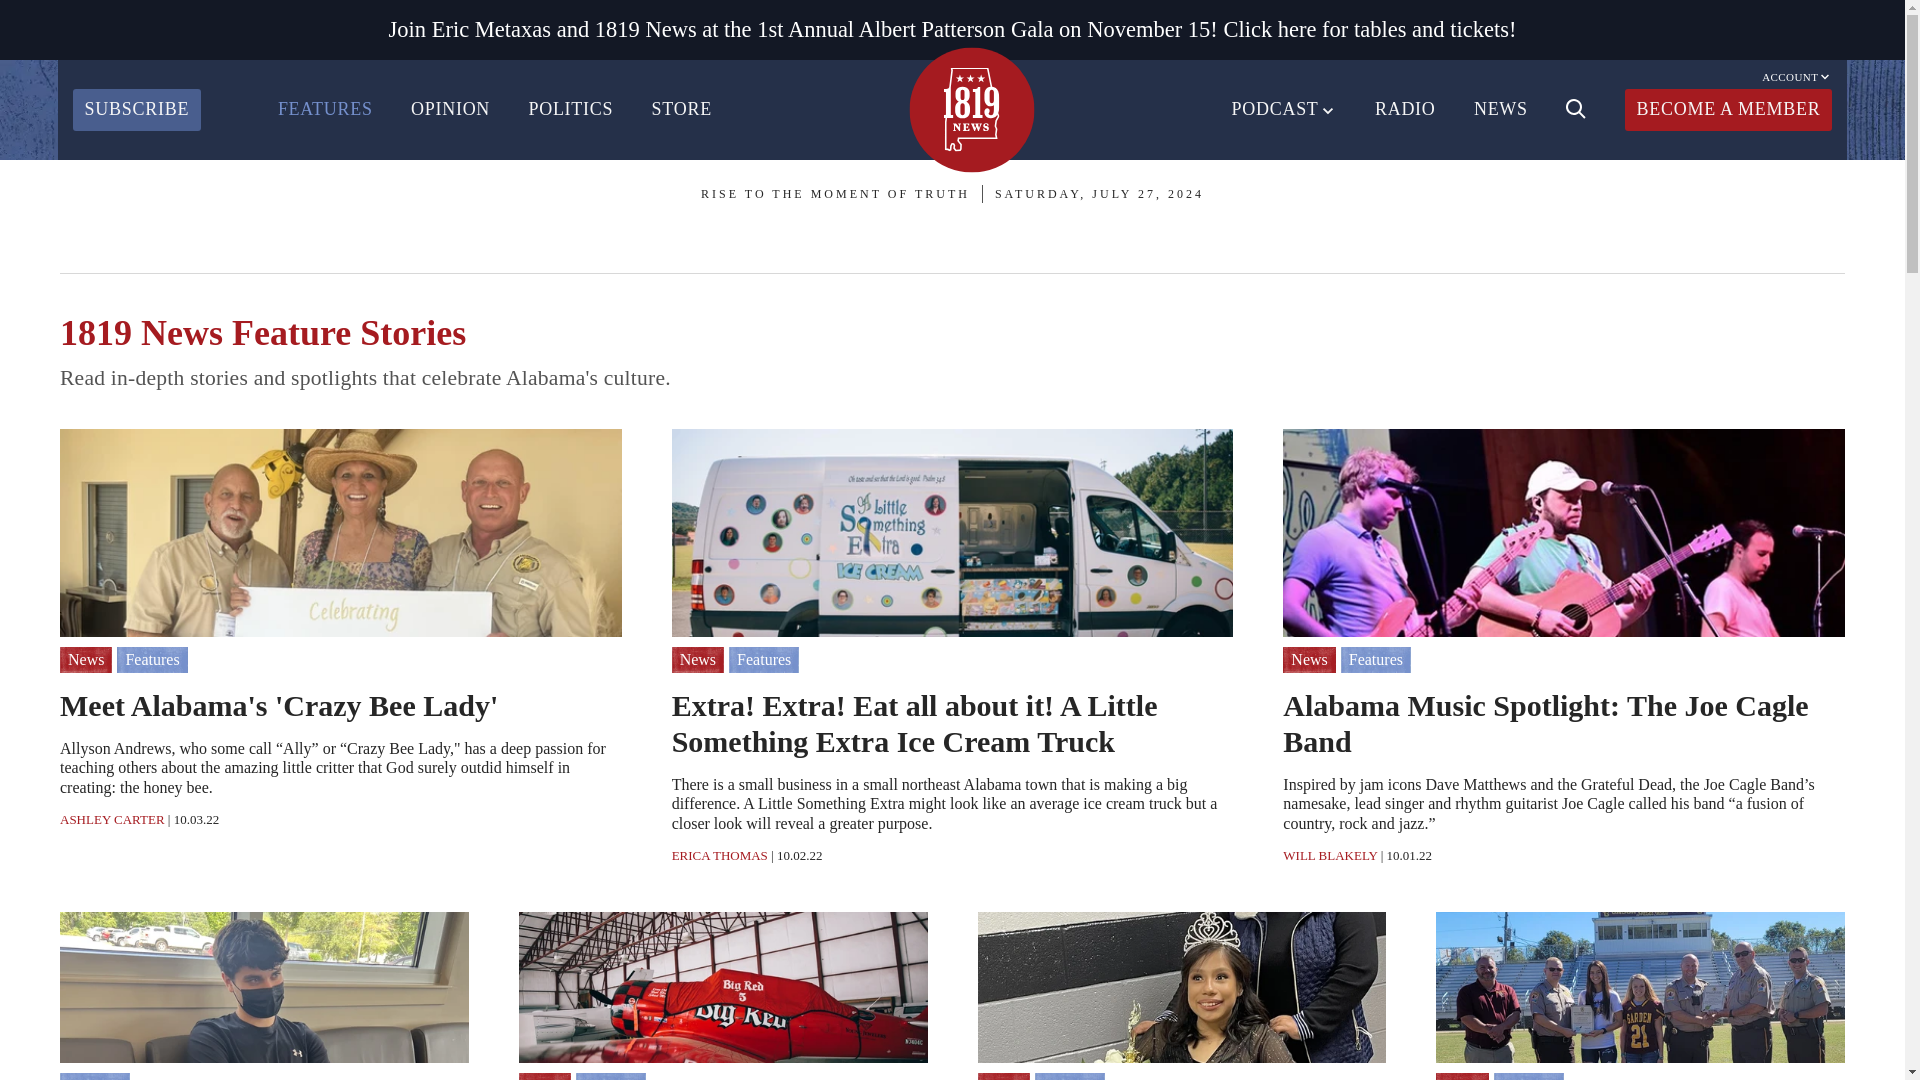 The width and height of the screenshot is (1920, 1080). I want to click on STORE, so click(682, 109).